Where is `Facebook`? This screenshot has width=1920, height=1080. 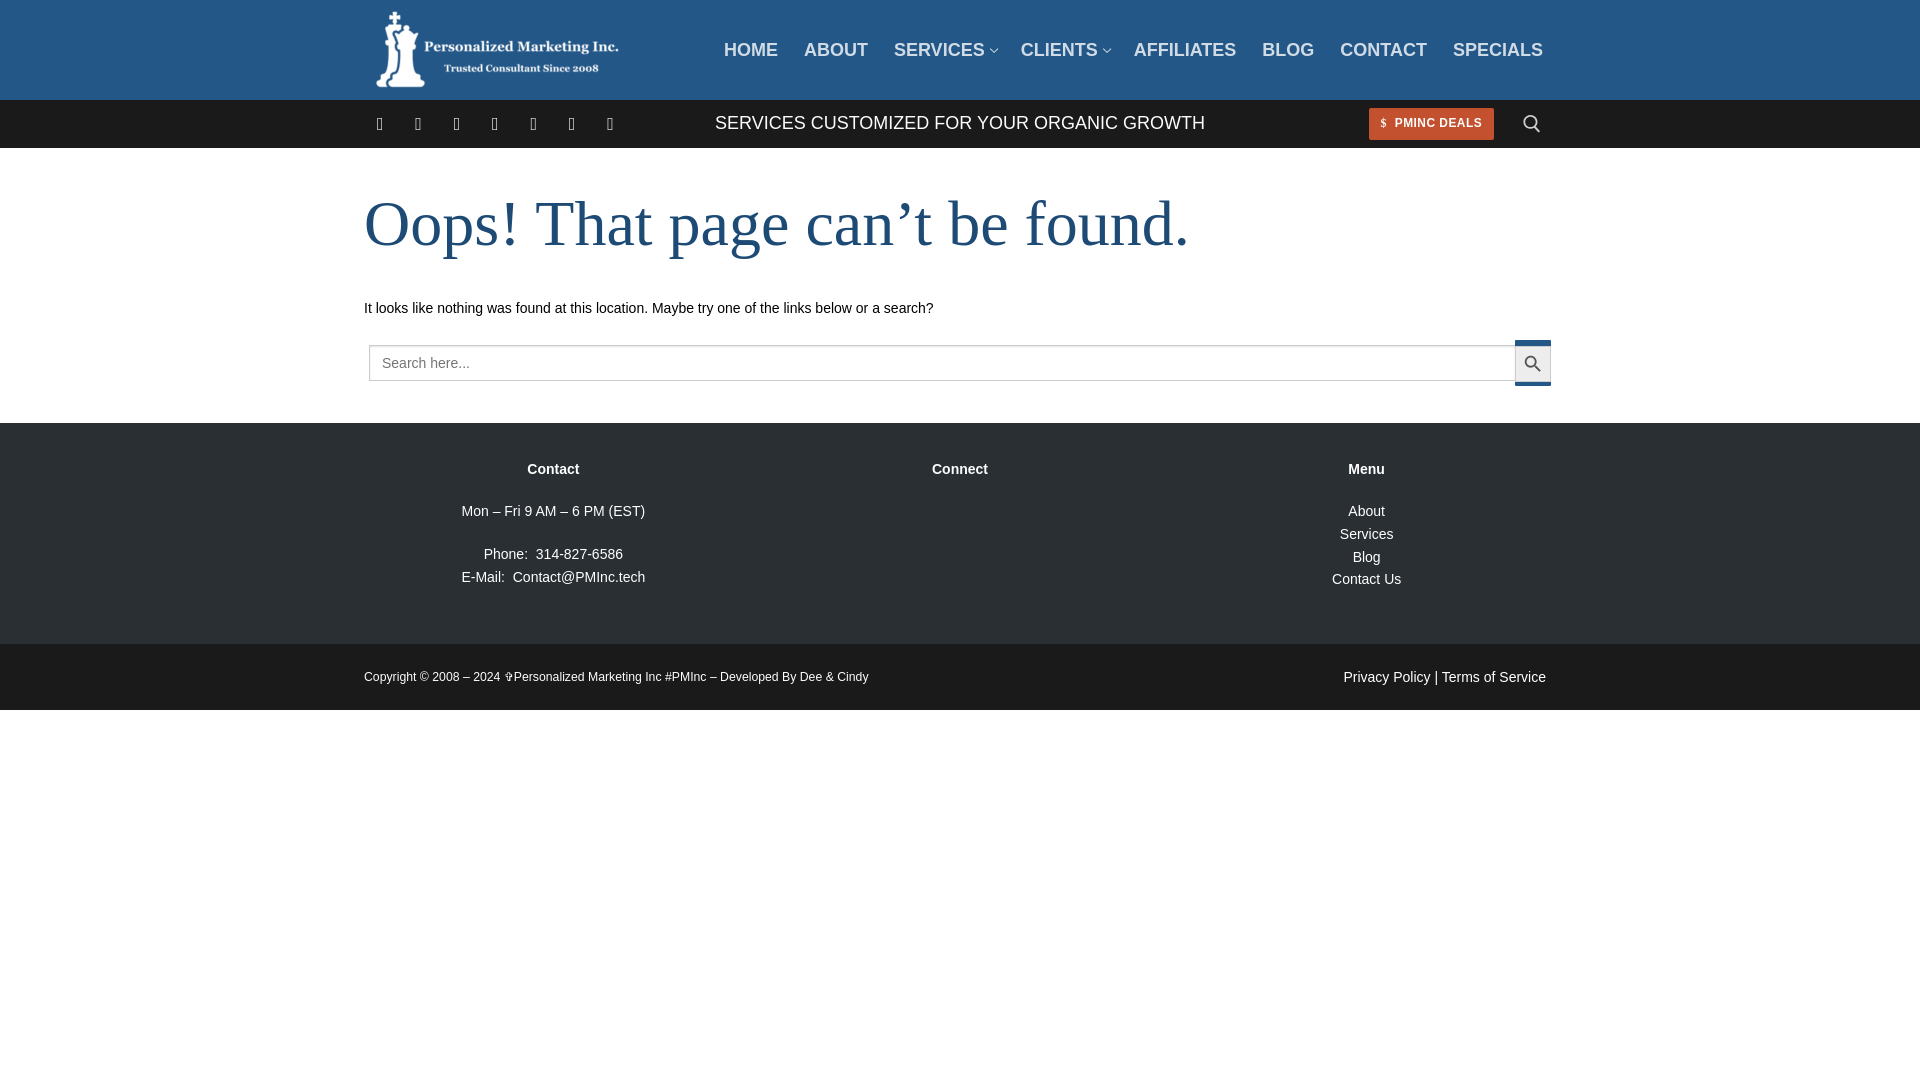 Facebook is located at coordinates (456, 123).